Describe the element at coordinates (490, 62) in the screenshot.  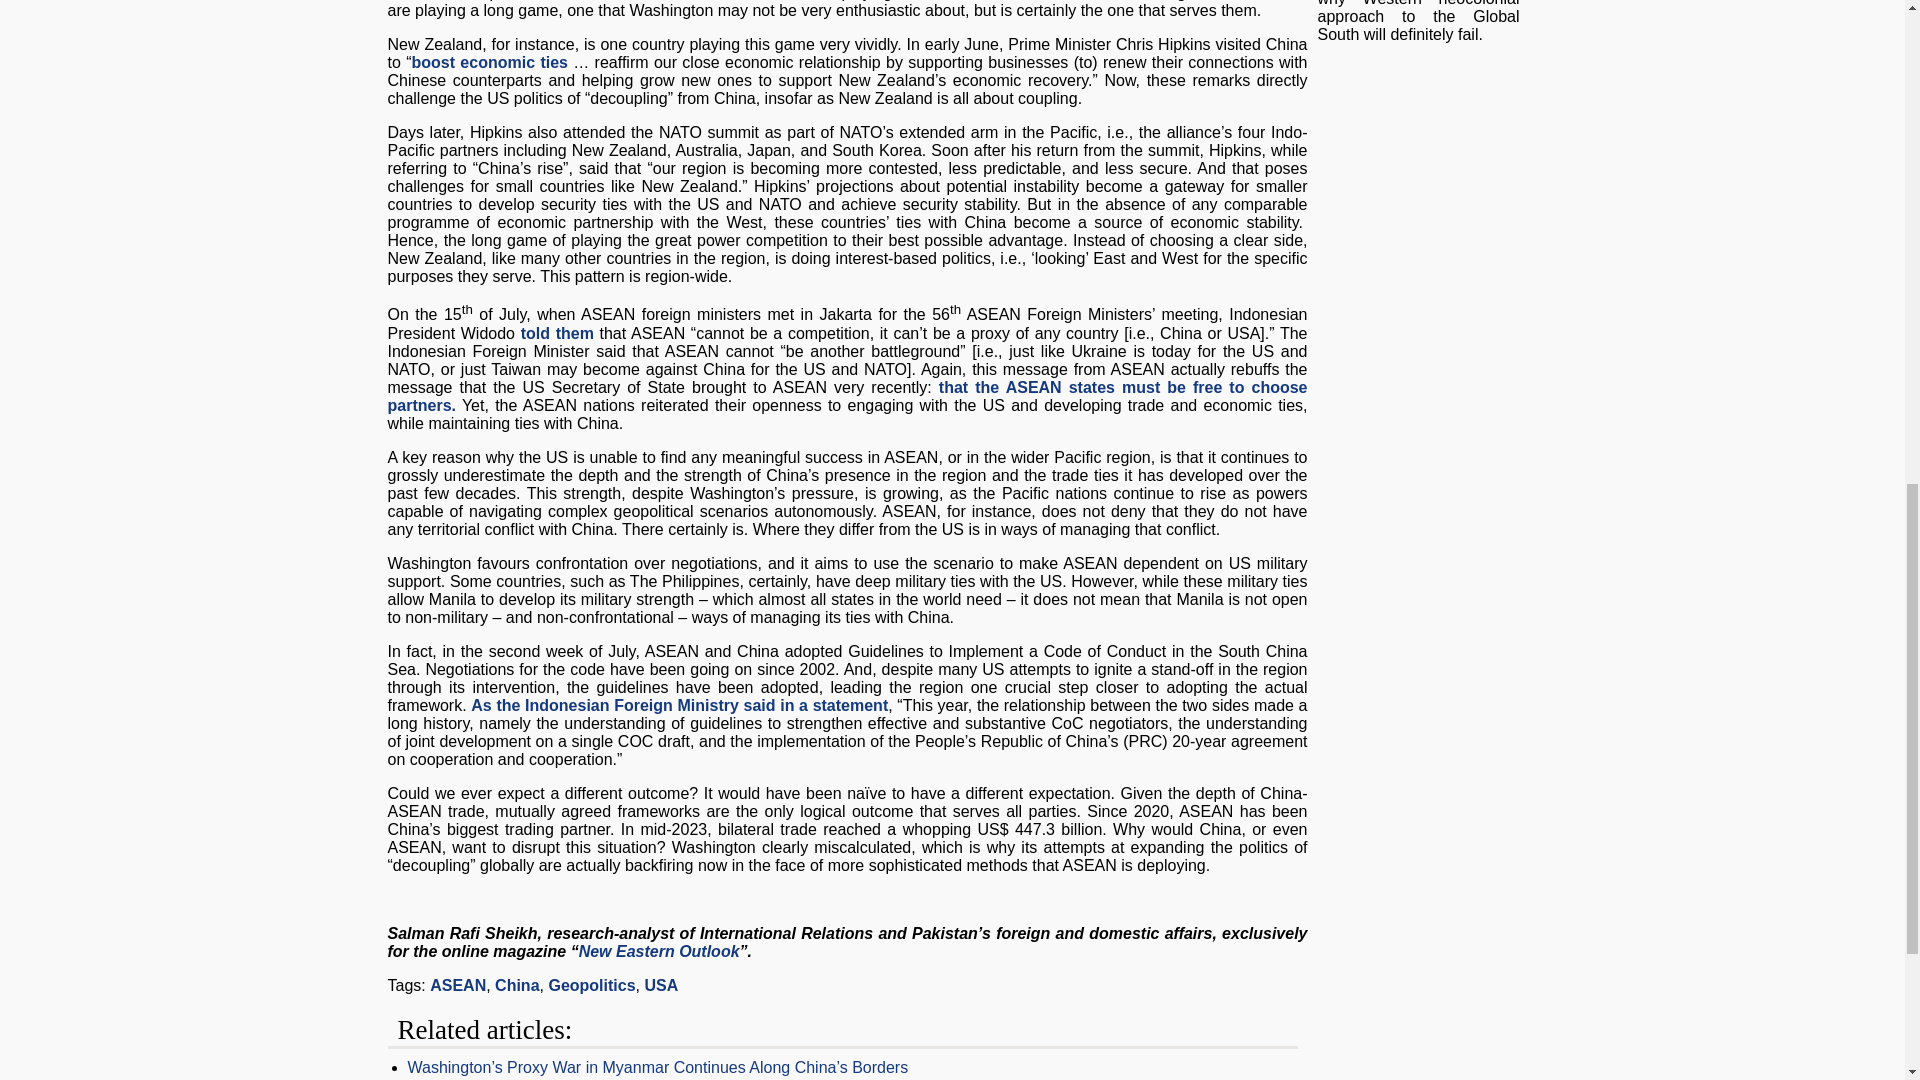
I see `boost economic ties` at that location.